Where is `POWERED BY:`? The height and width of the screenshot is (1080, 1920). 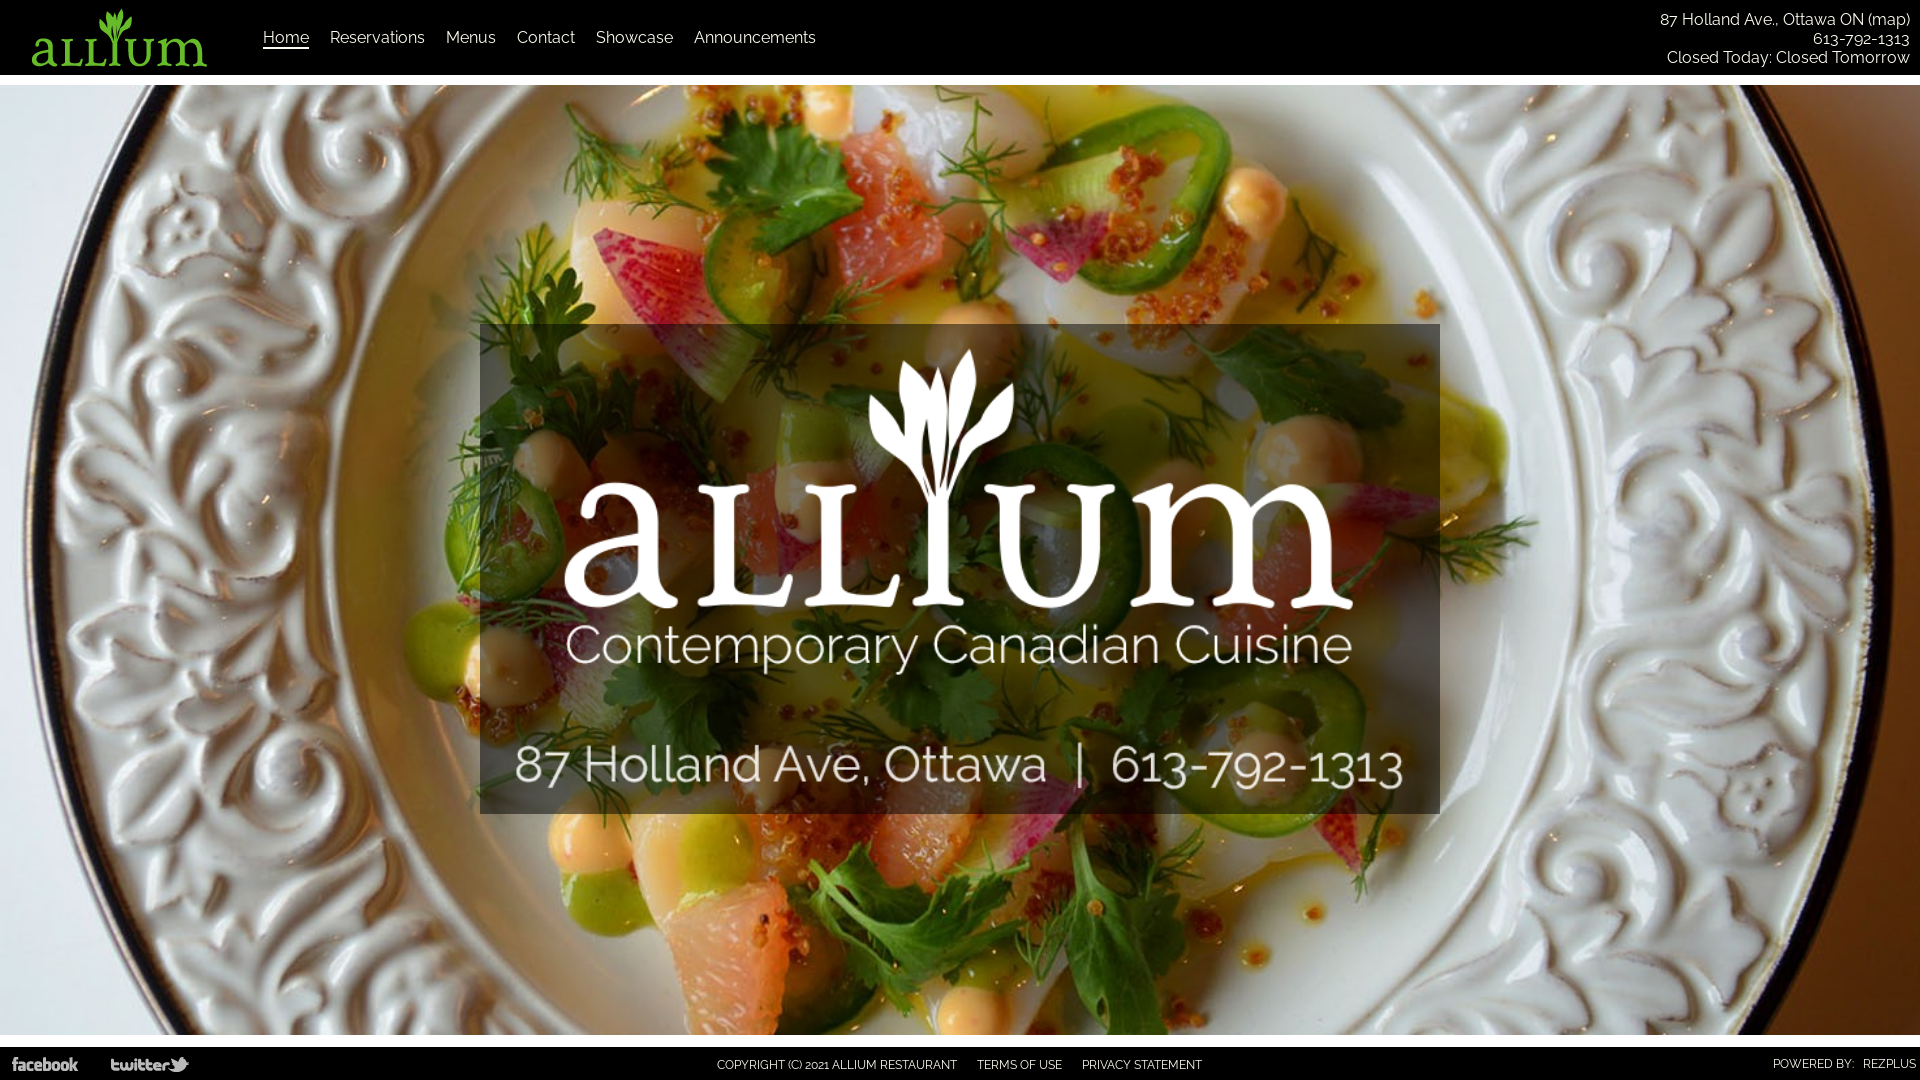 POWERED BY: is located at coordinates (1815, 1064).